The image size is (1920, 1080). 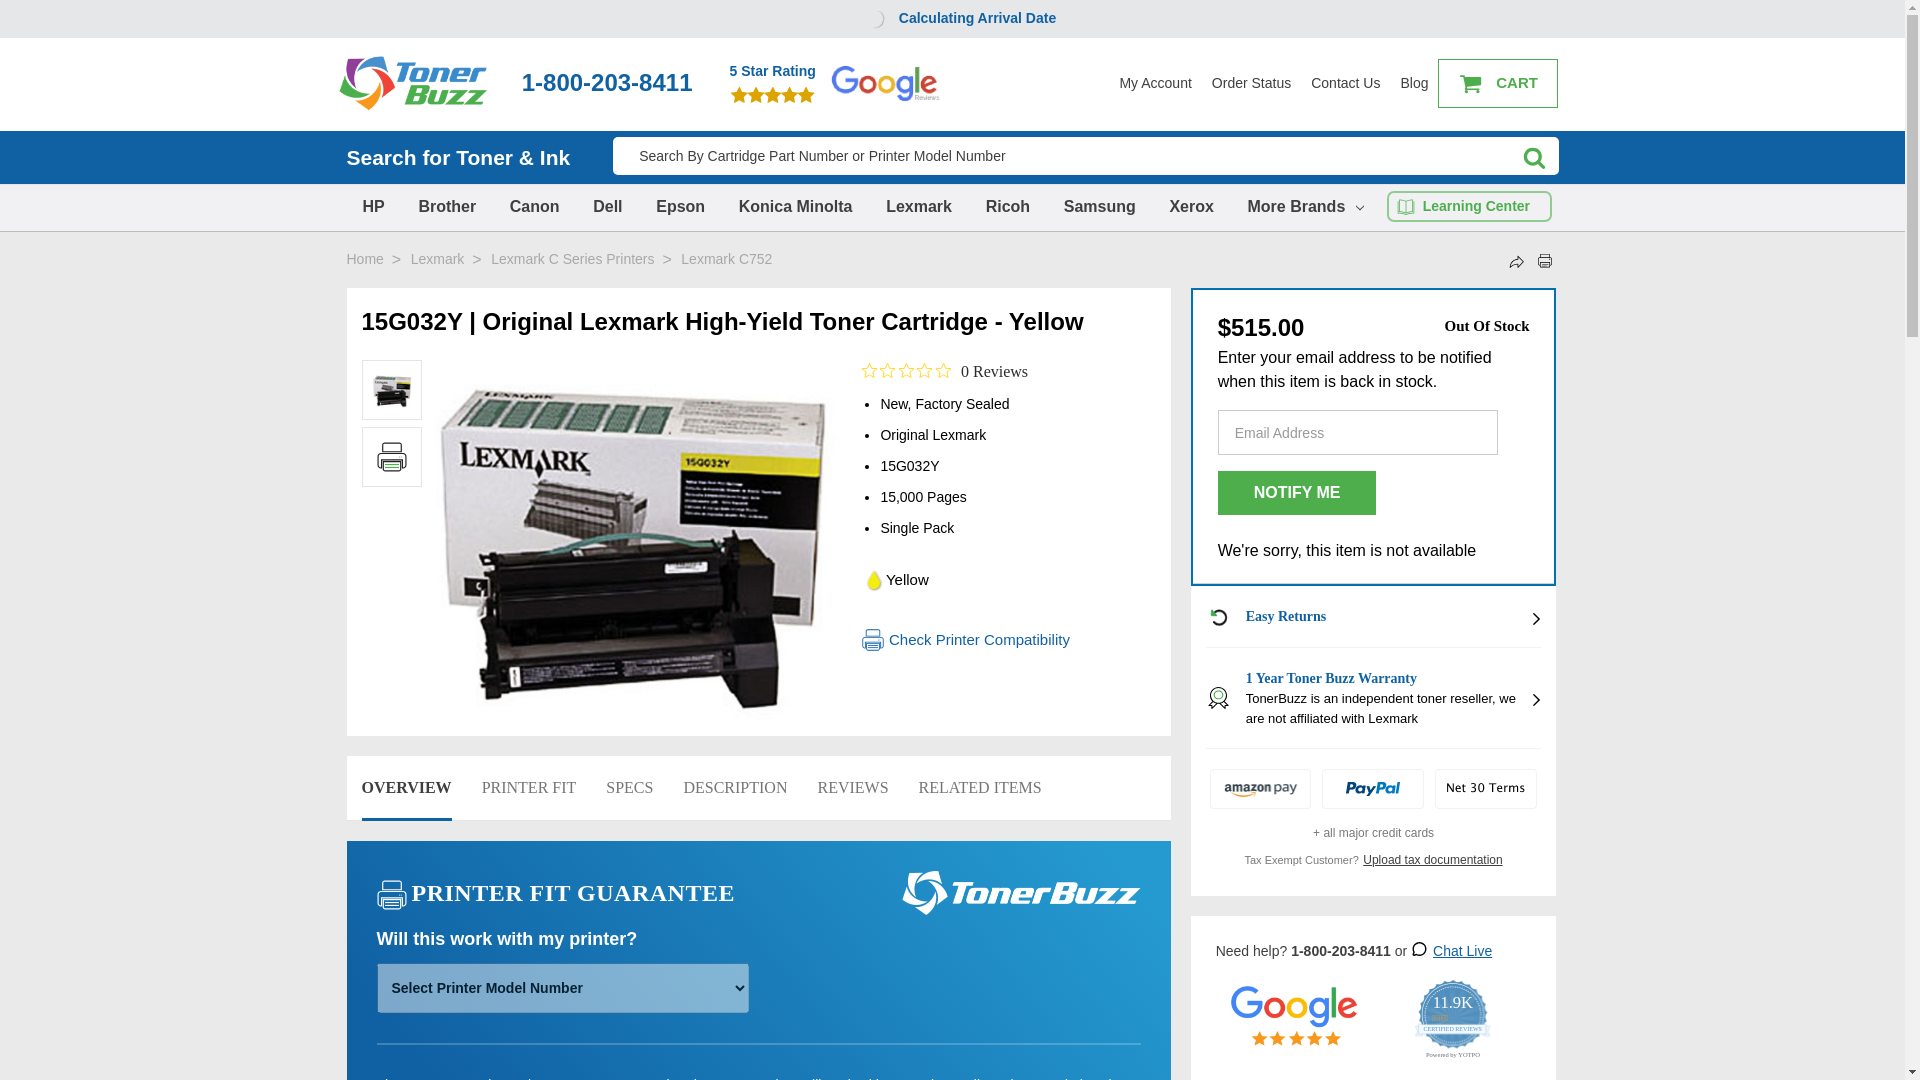 What do you see at coordinates (446, 206) in the screenshot?
I see `Brother` at bounding box center [446, 206].